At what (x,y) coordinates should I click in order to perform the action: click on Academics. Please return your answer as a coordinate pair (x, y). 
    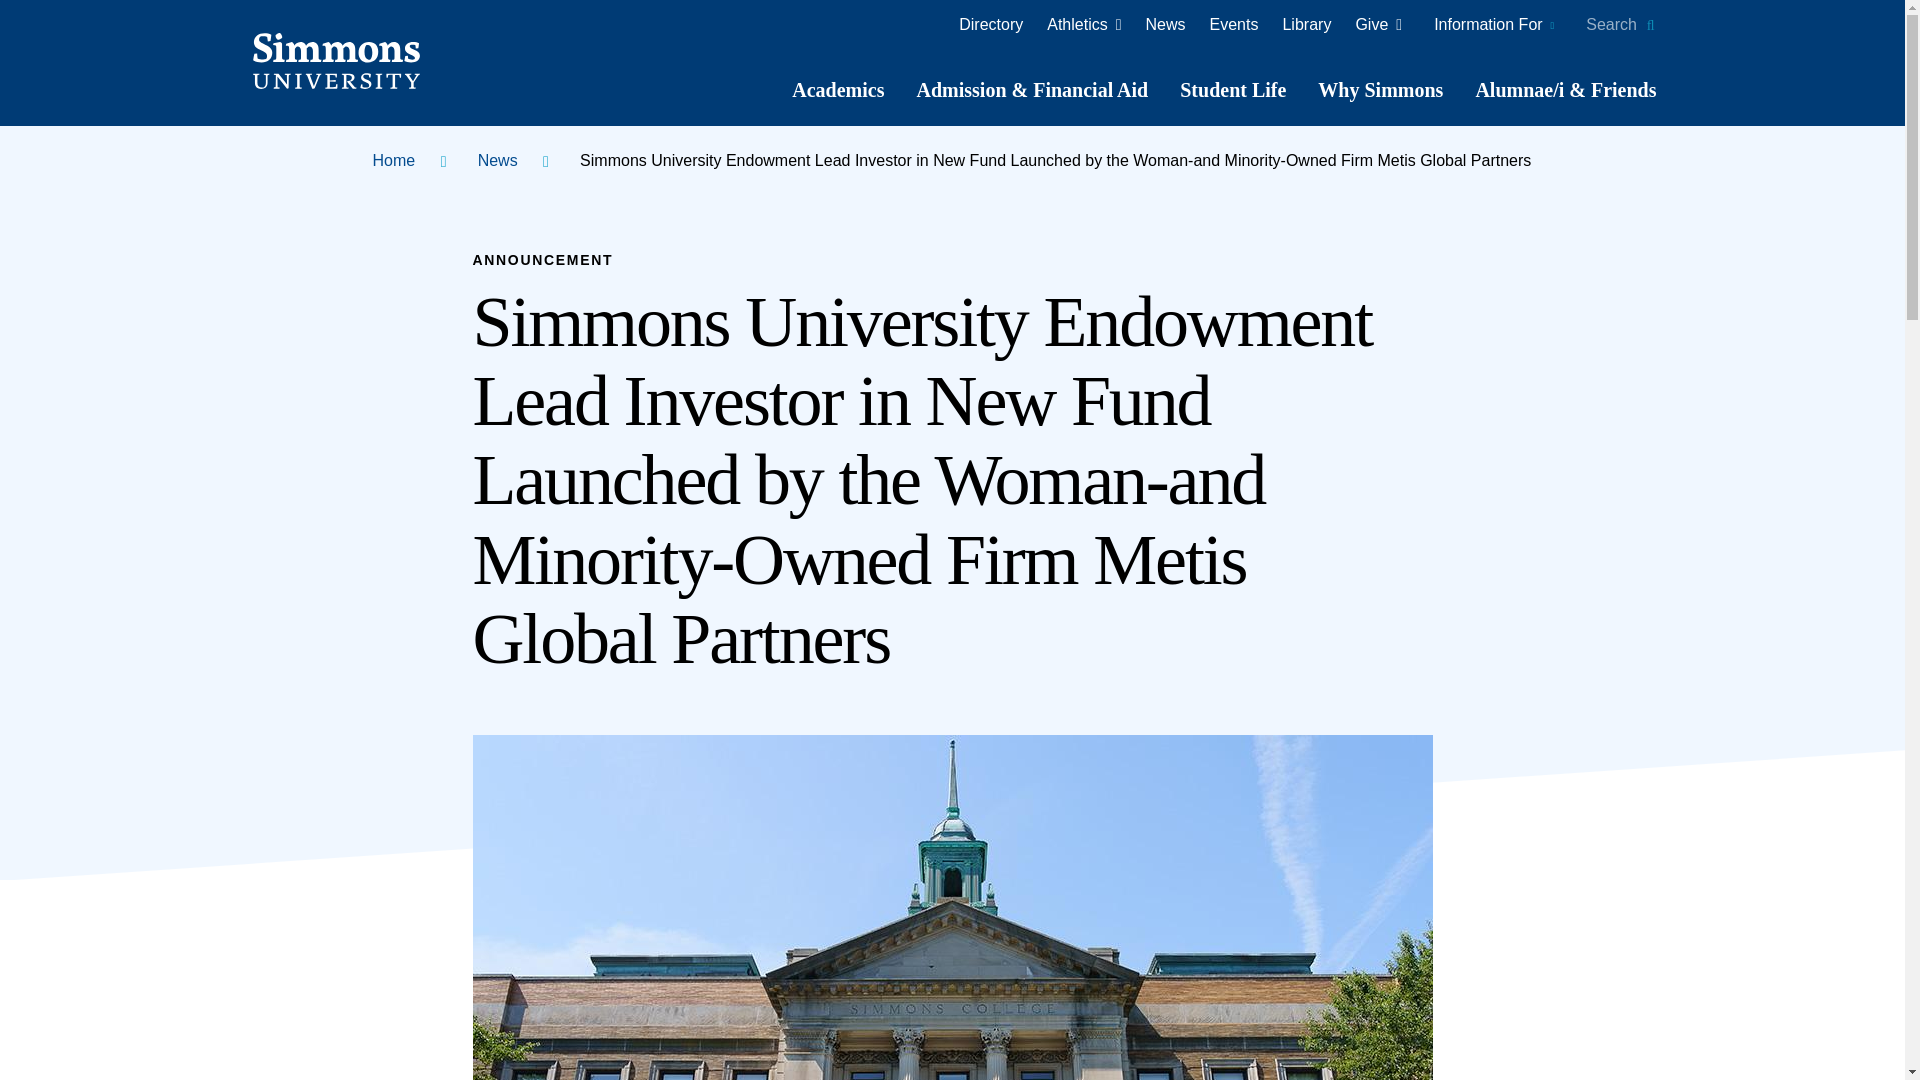
    Looking at the image, I should click on (1234, 24).